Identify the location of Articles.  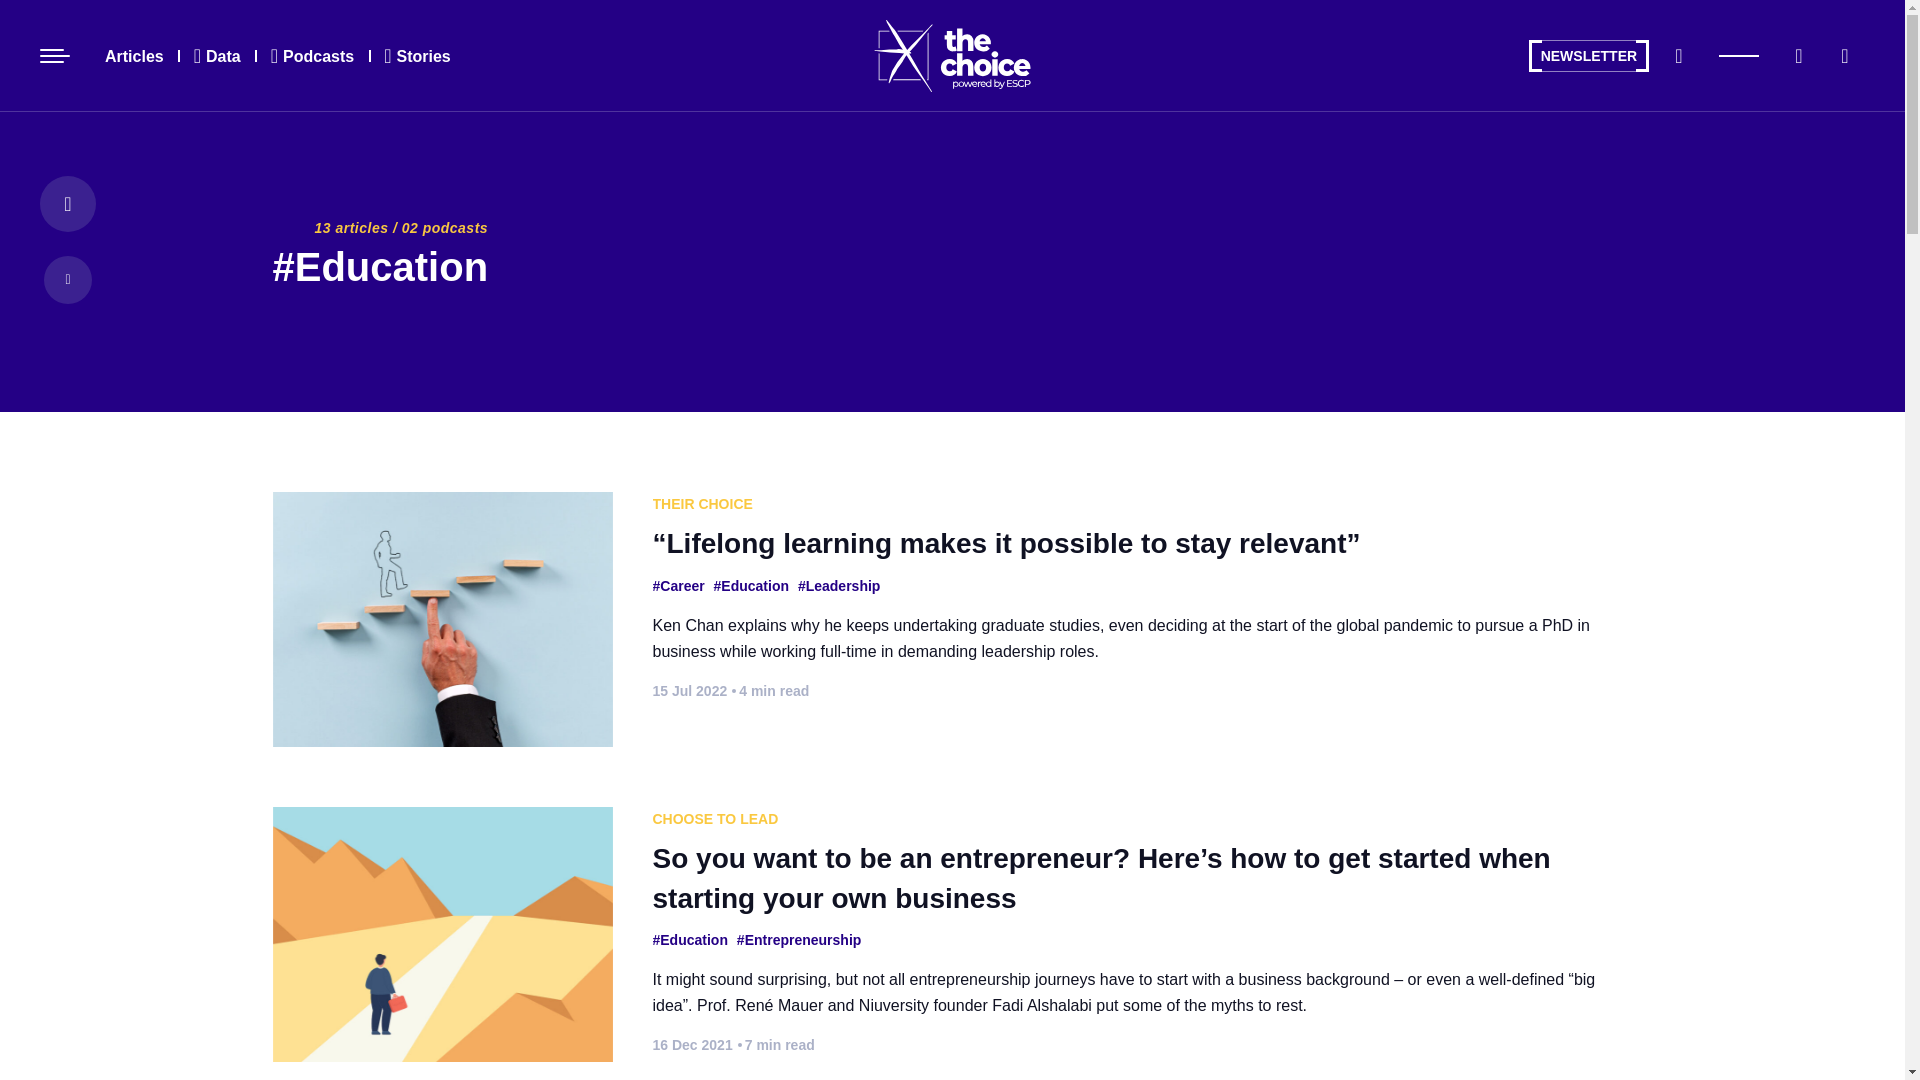
(134, 55).